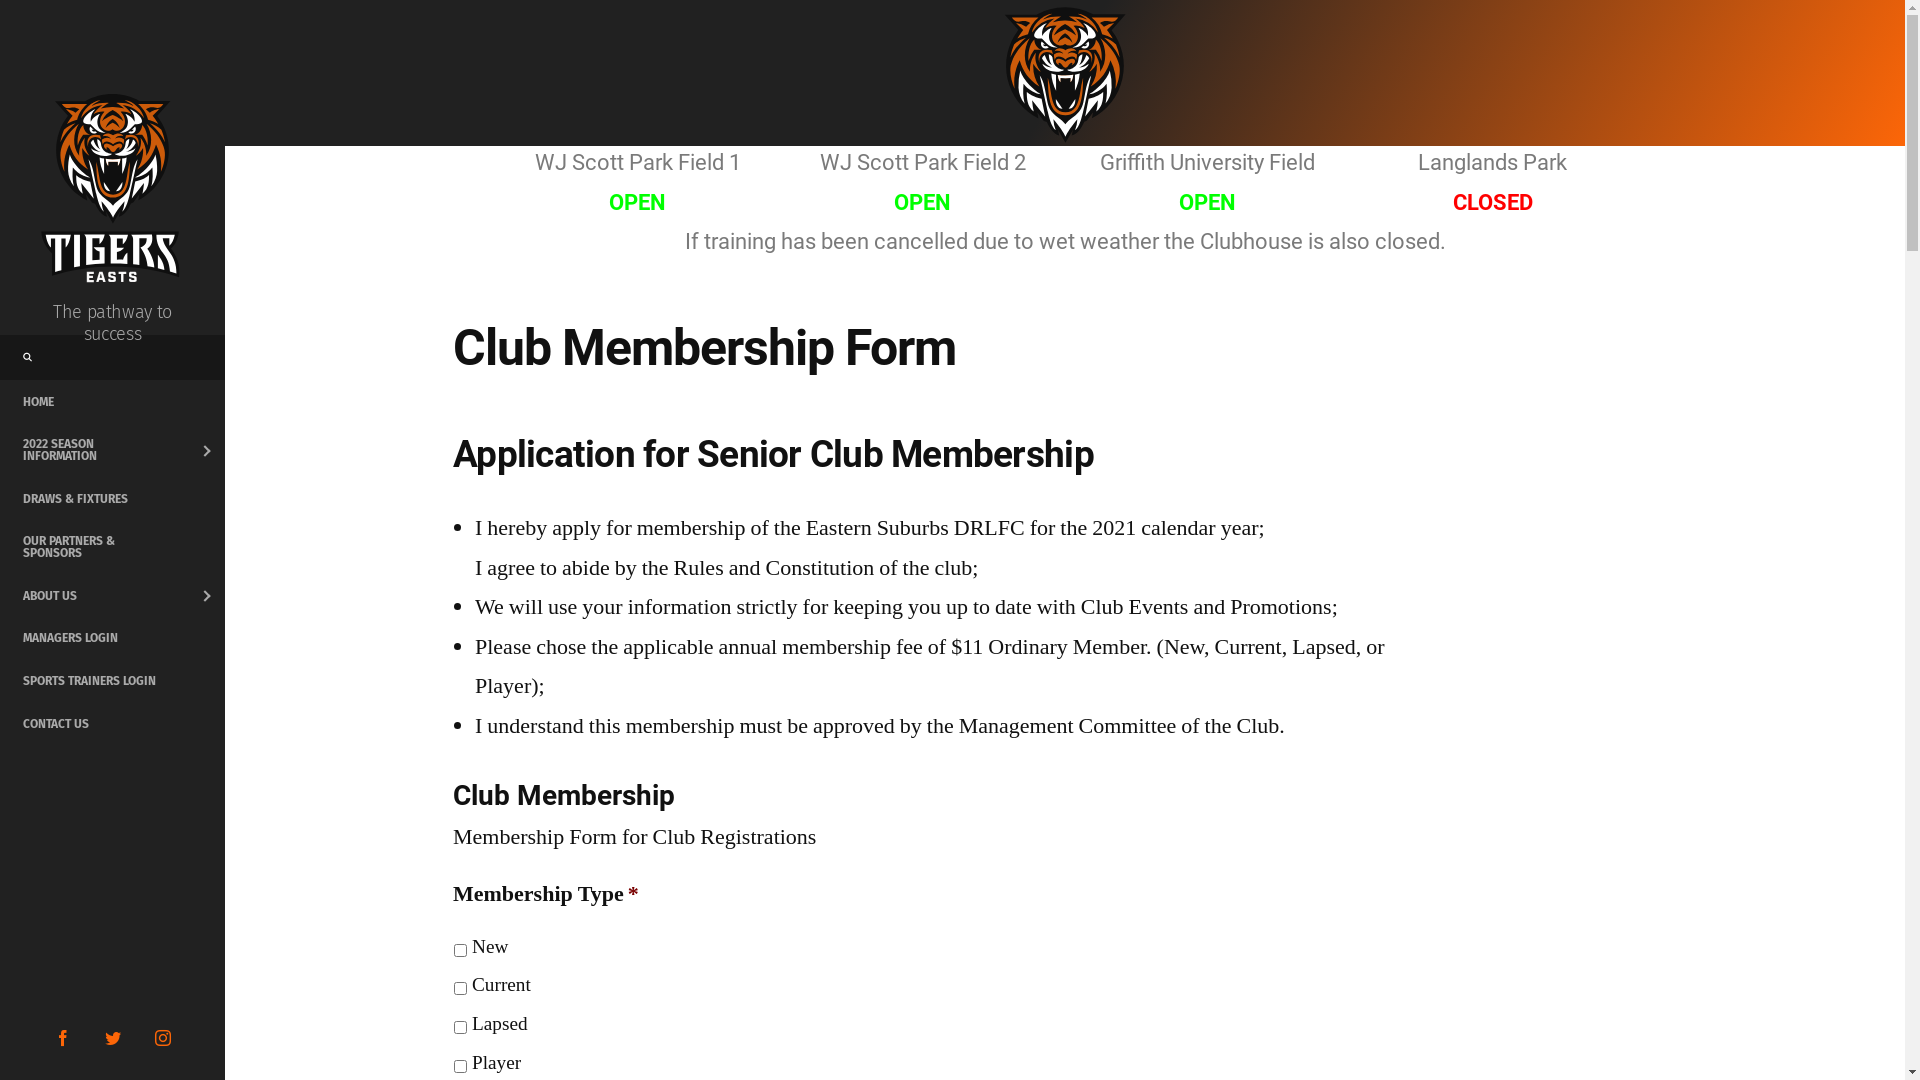  I want to click on ABOUT US, so click(112, 596).